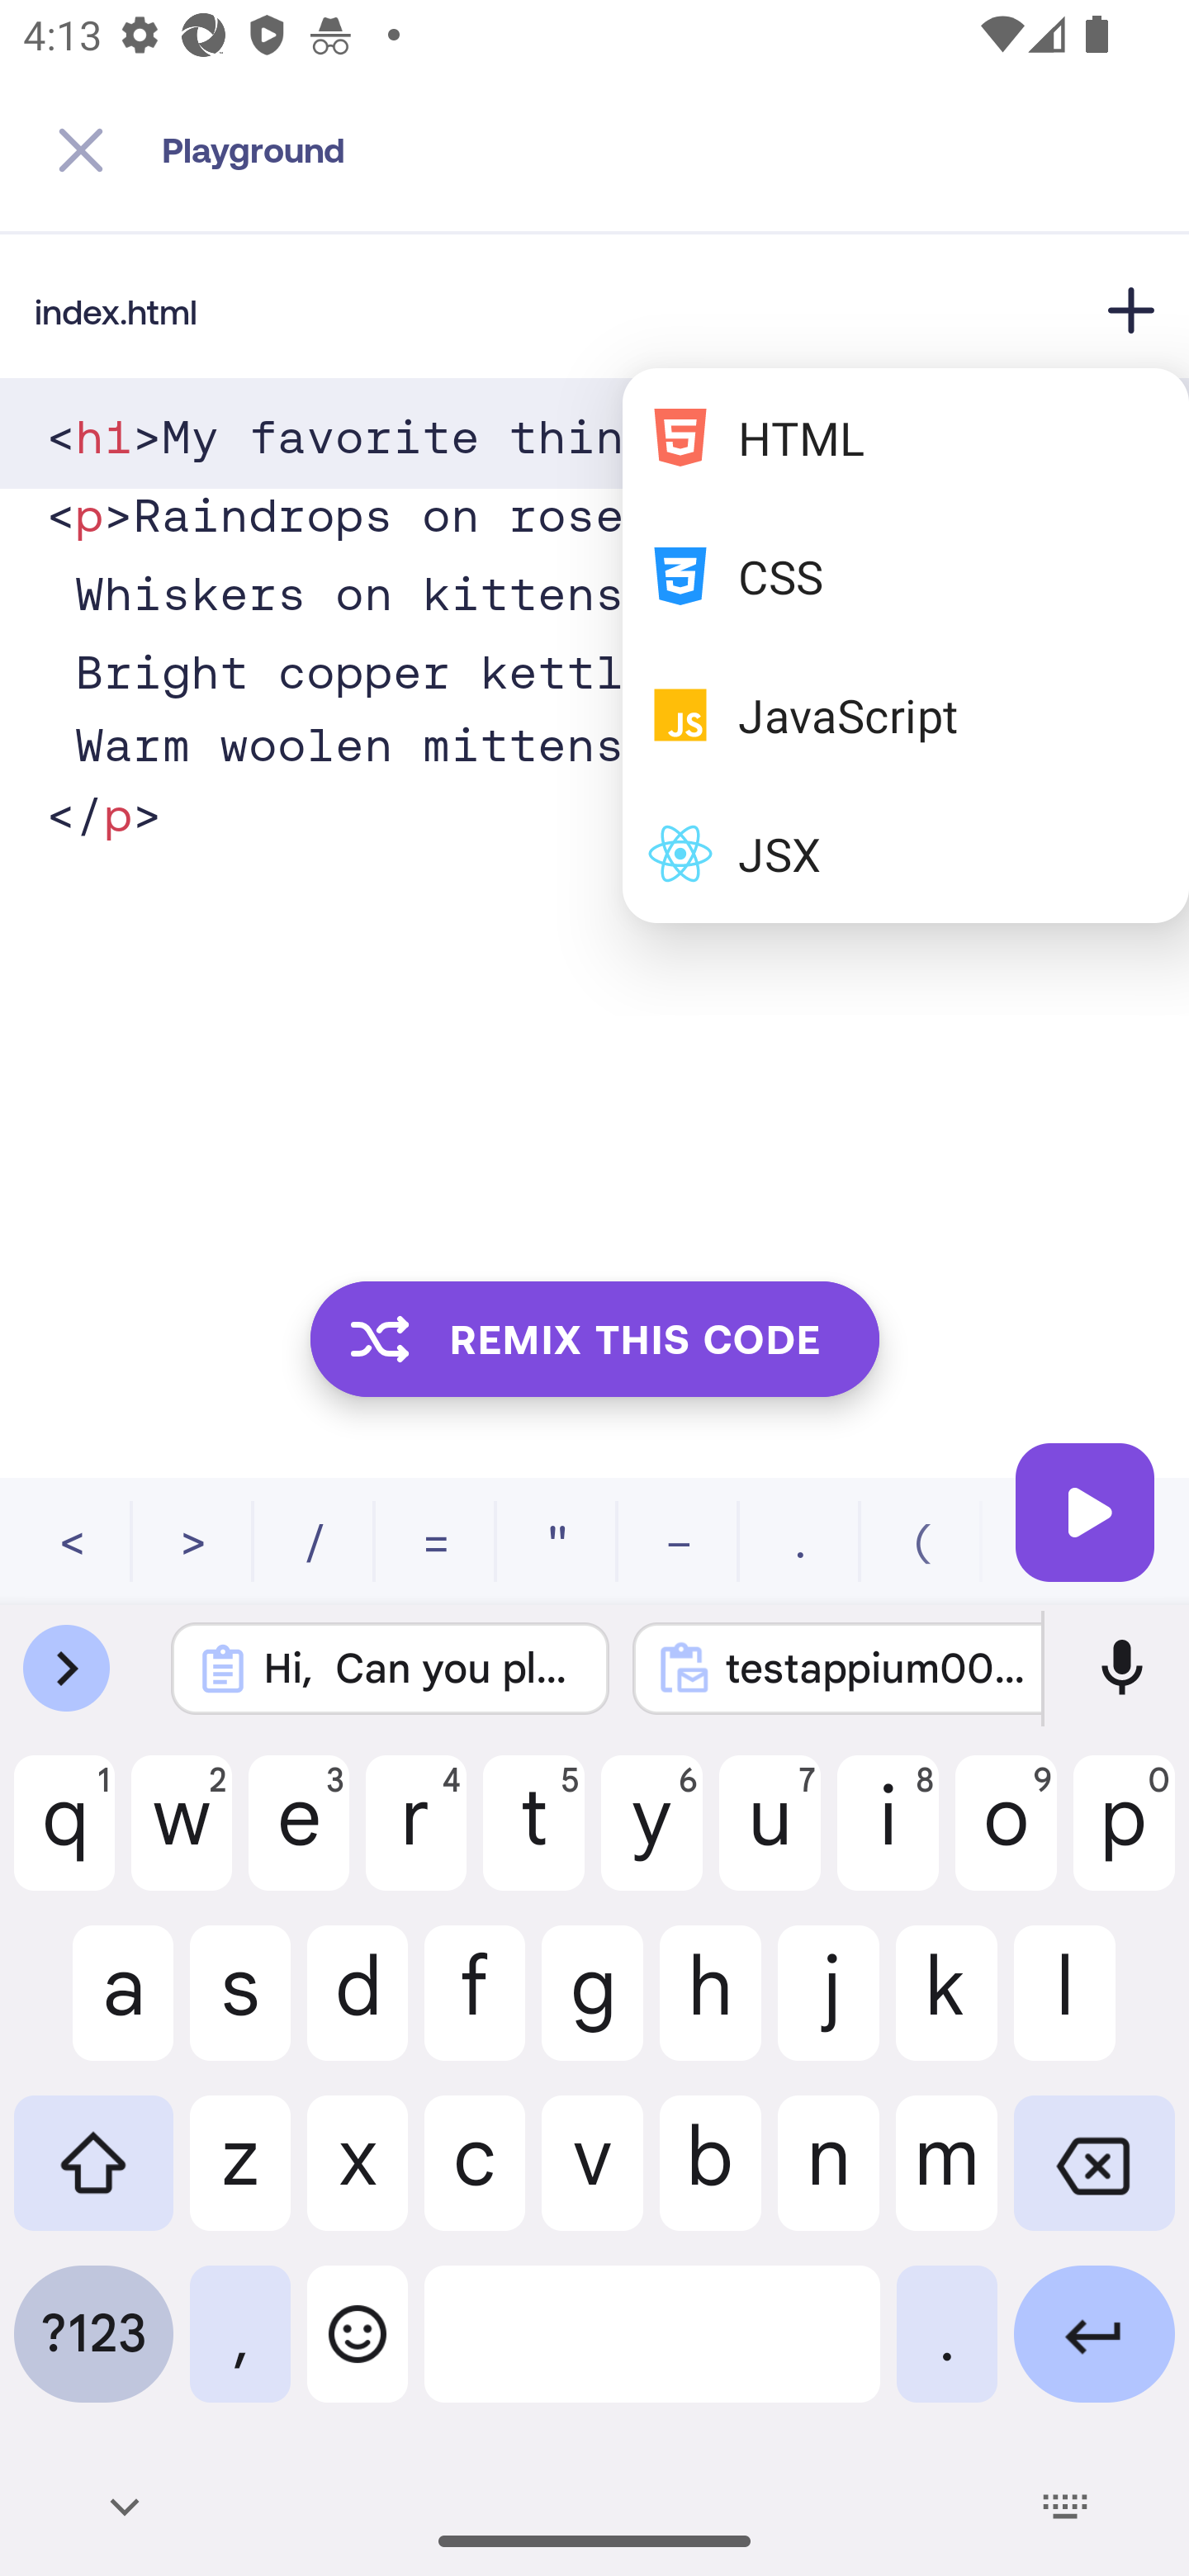 The height and width of the screenshot is (2576, 1189). I want to click on HTML, so click(906, 438).